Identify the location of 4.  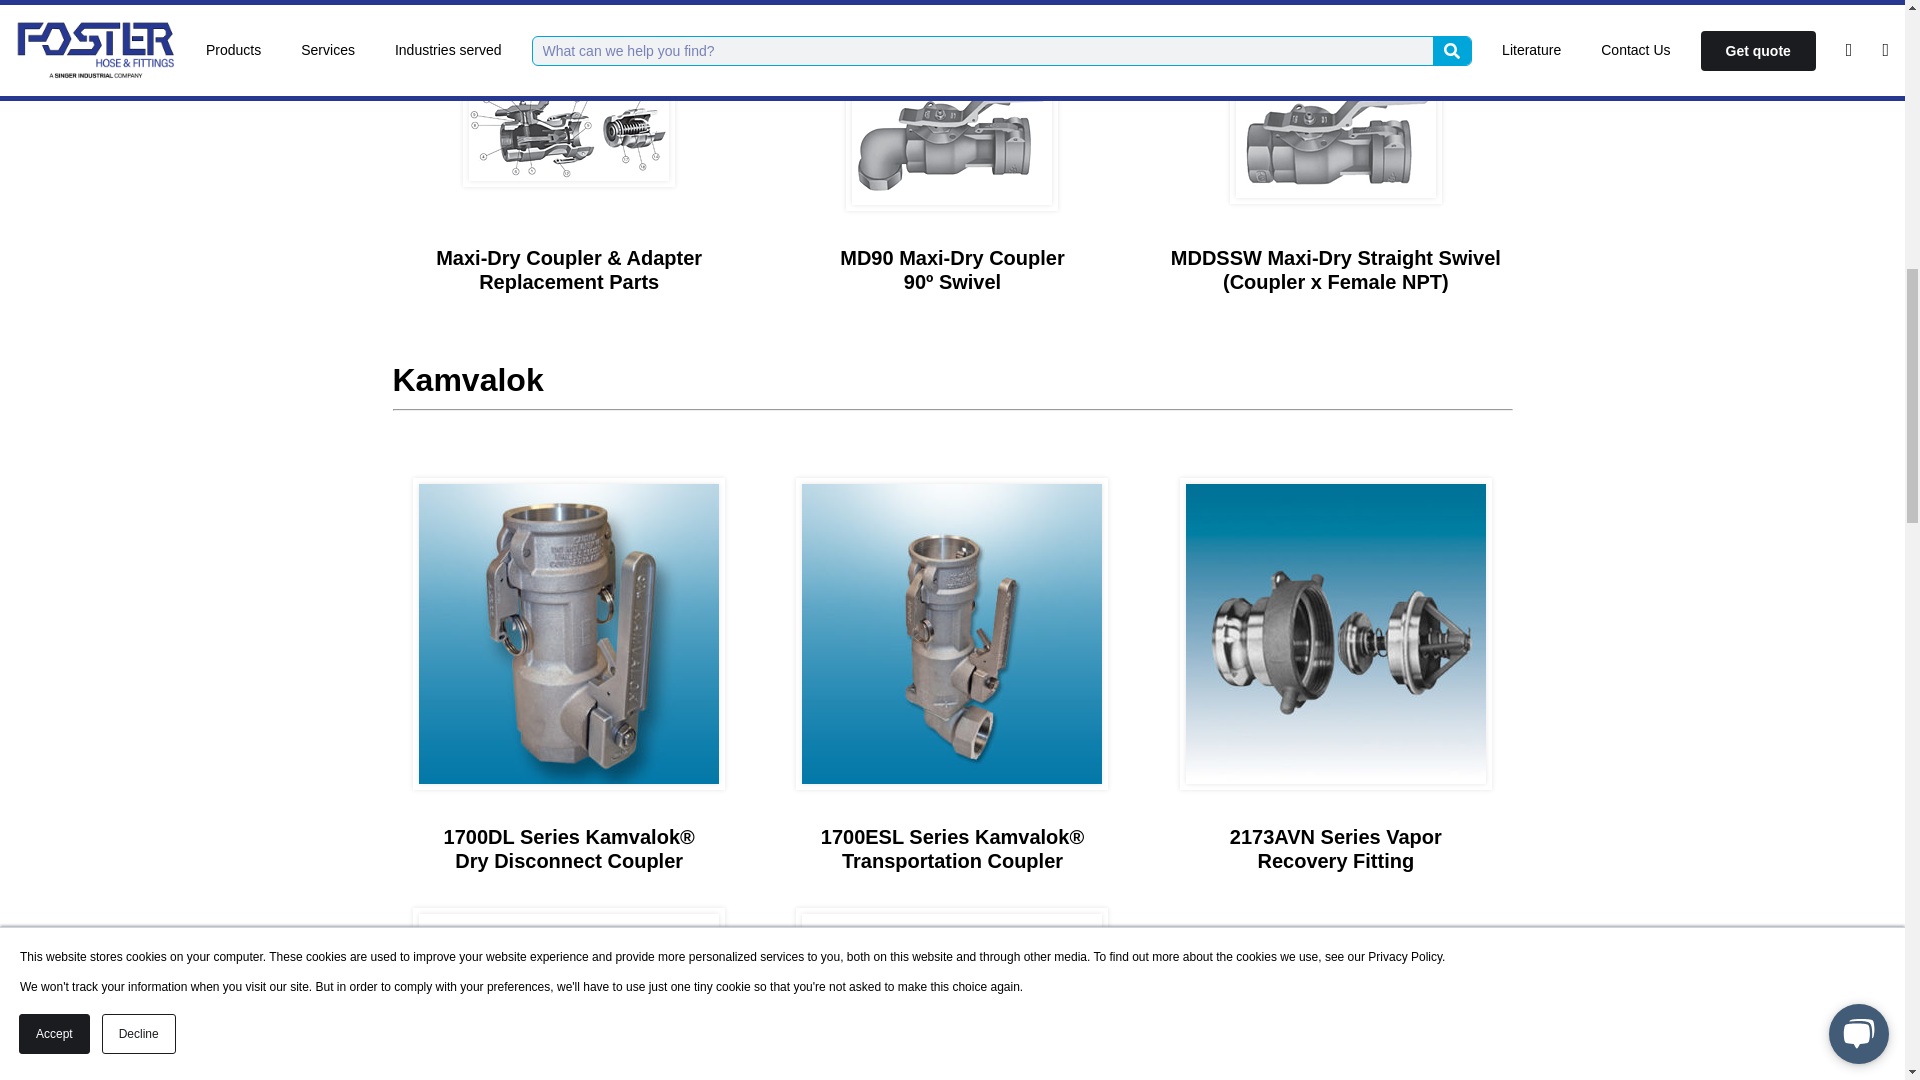
(568, 996).